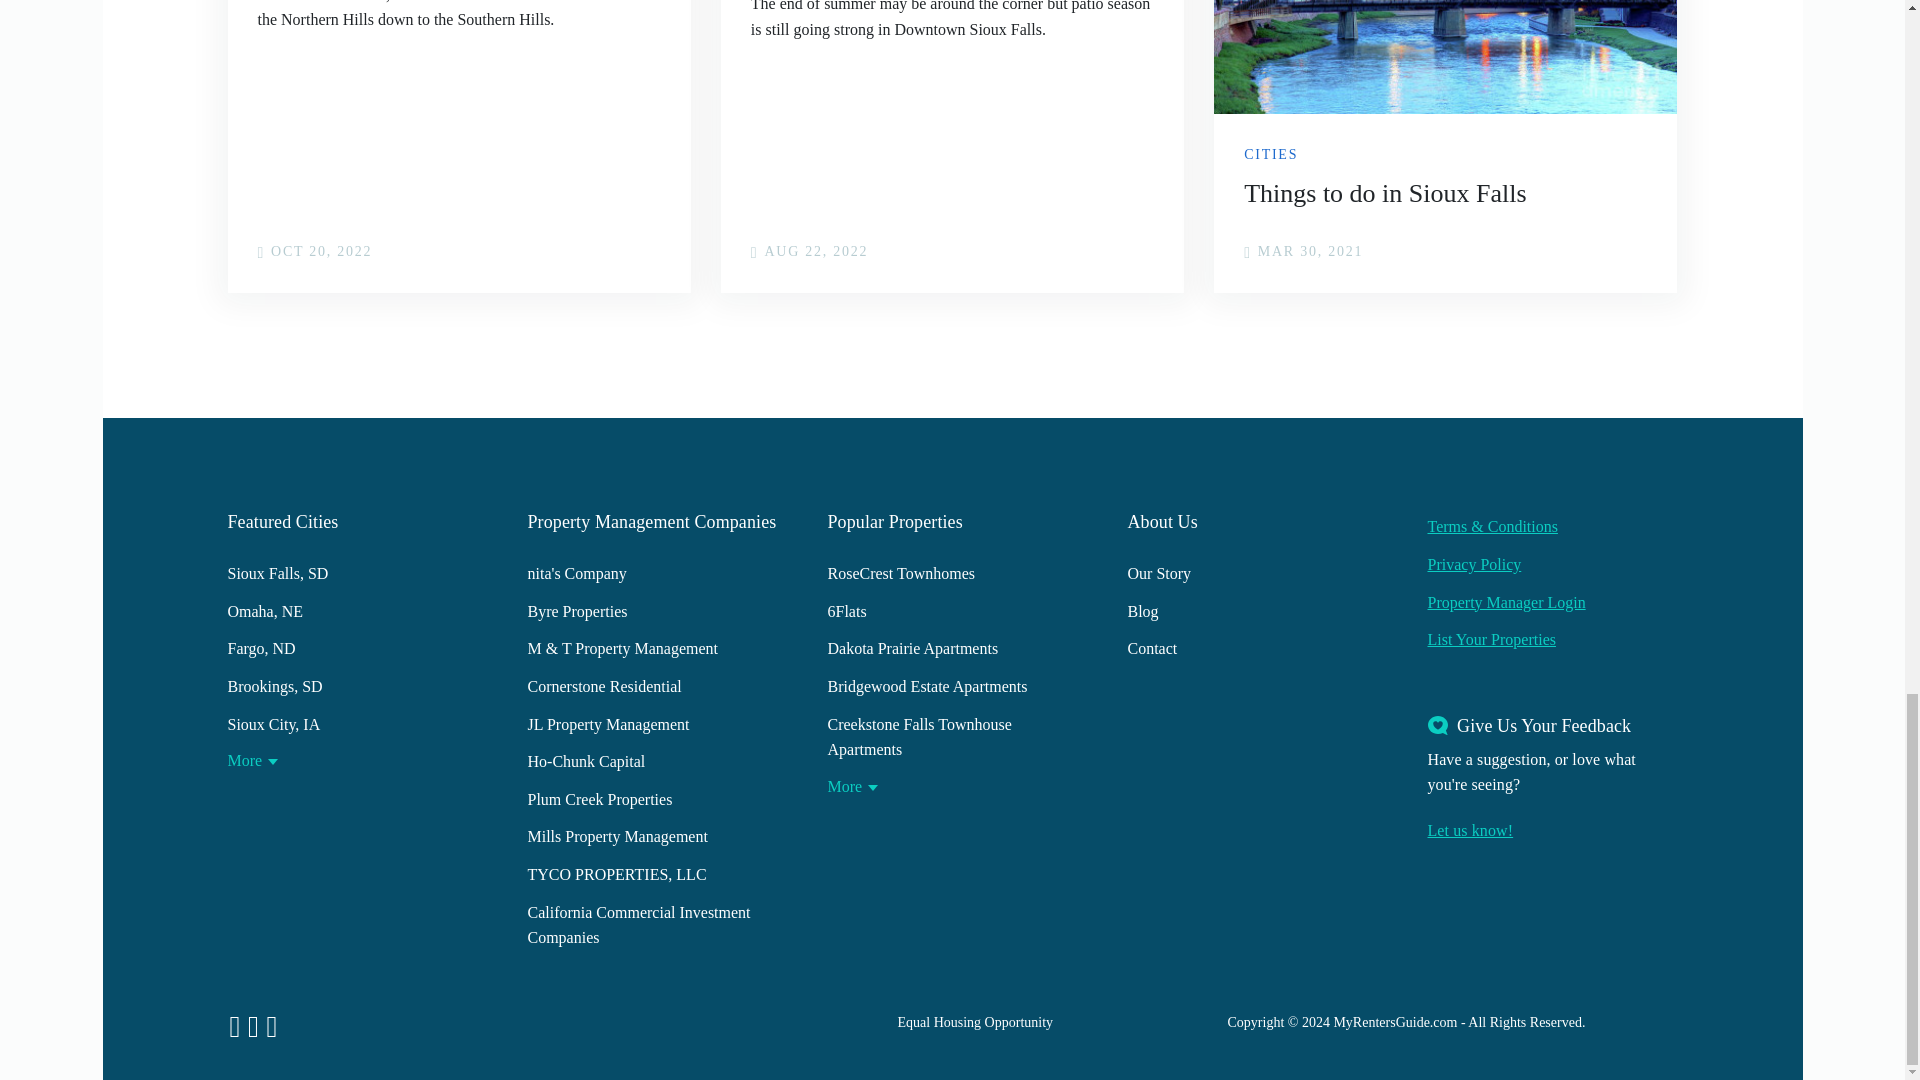  Describe the element at coordinates (1444, 146) in the screenshot. I see `Things to do in Sioux Falls` at that location.